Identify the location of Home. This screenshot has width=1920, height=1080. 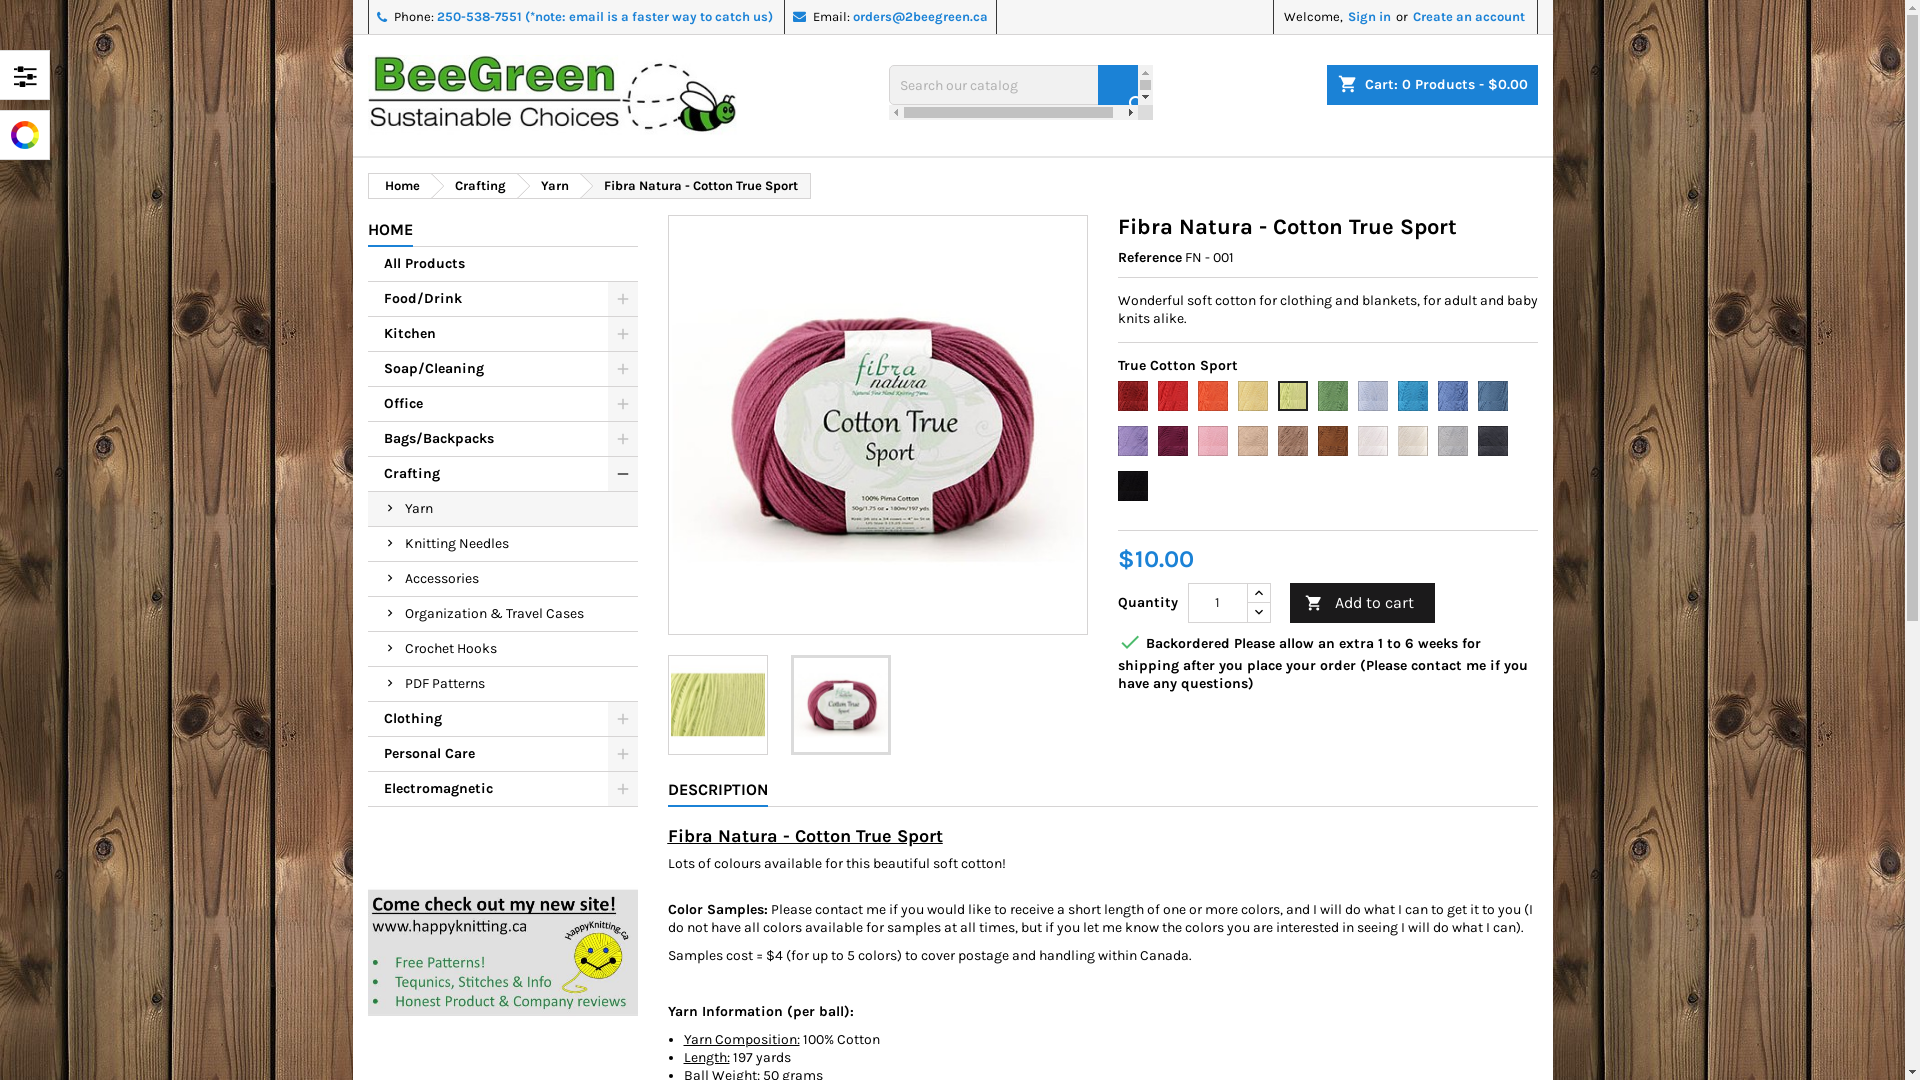
(398, 186).